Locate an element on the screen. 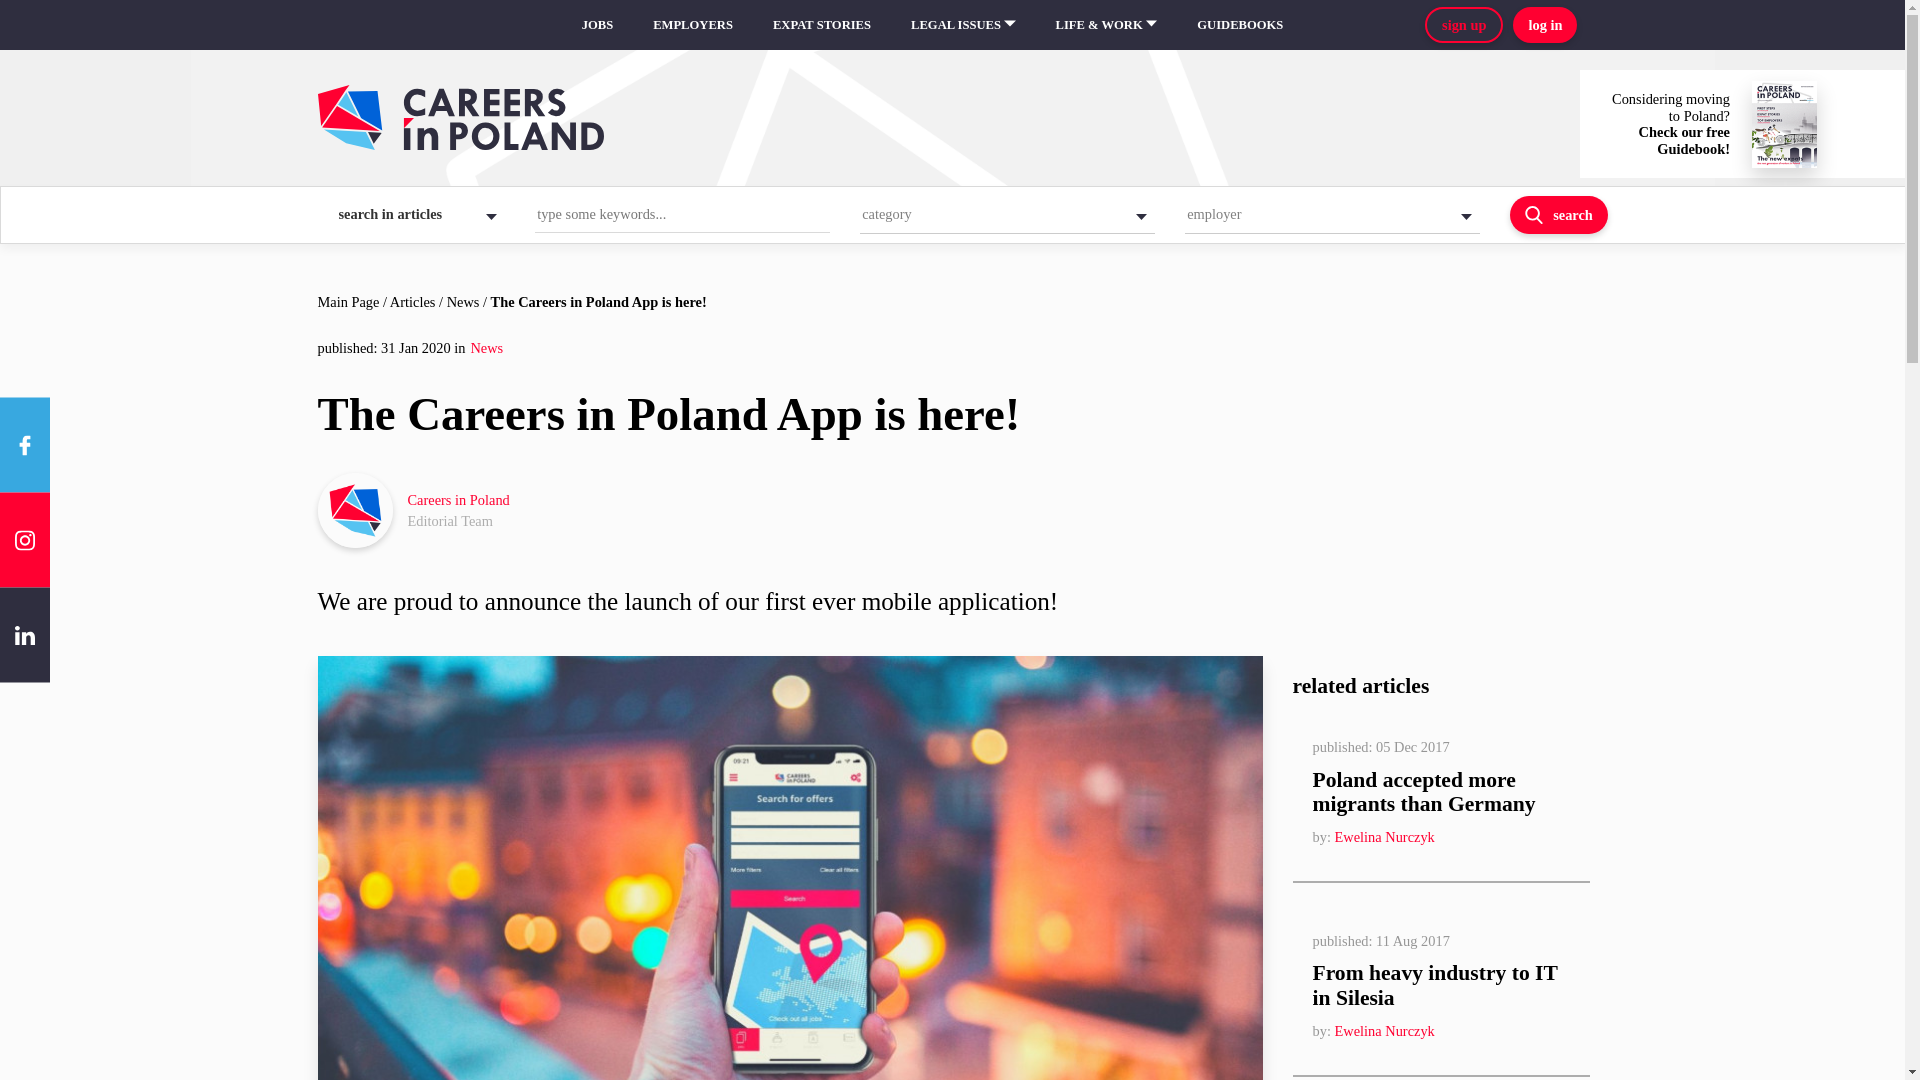 The width and height of the screenshot is (1920, 1080). EXPAT STORIES is located at coordinates (1464, 24).